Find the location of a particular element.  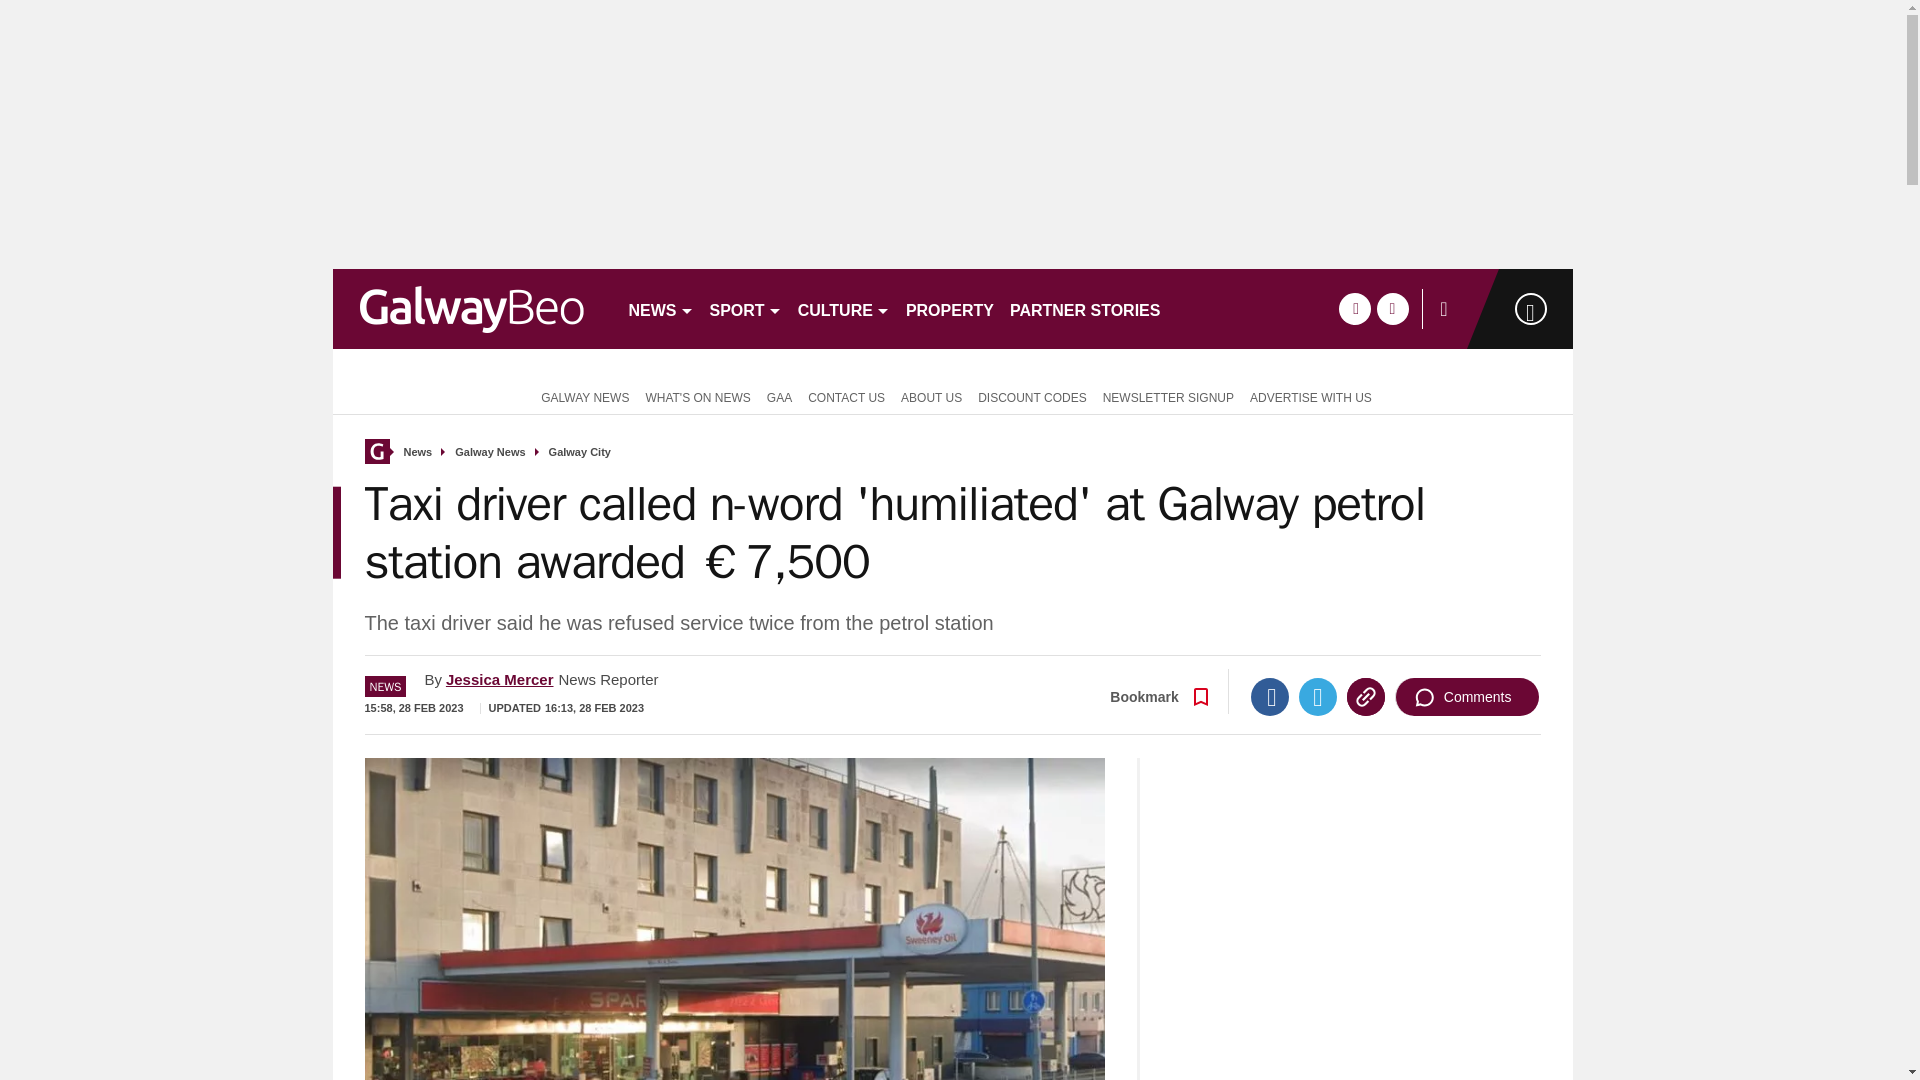

SPORT is located at coordinates (746, 308).